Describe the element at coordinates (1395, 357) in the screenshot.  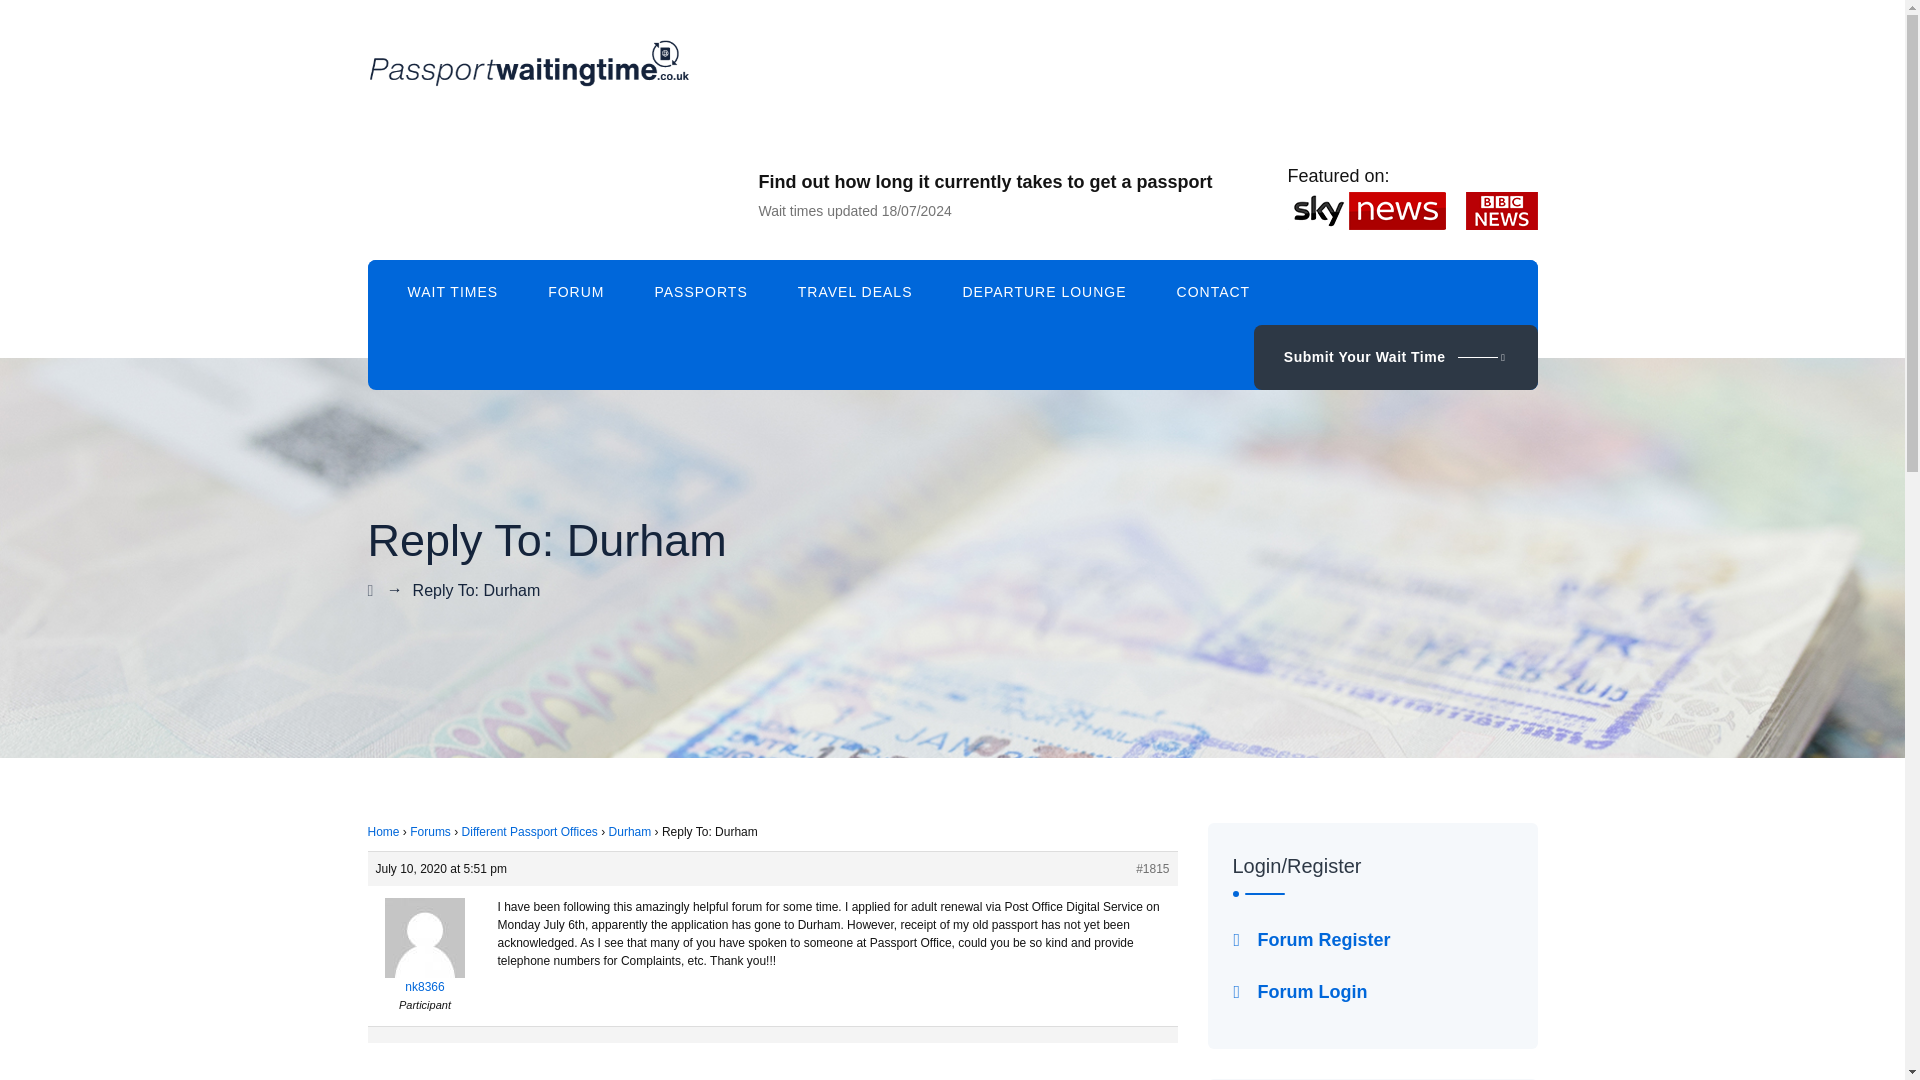
I see `Submit Your Wait Time` at that location.